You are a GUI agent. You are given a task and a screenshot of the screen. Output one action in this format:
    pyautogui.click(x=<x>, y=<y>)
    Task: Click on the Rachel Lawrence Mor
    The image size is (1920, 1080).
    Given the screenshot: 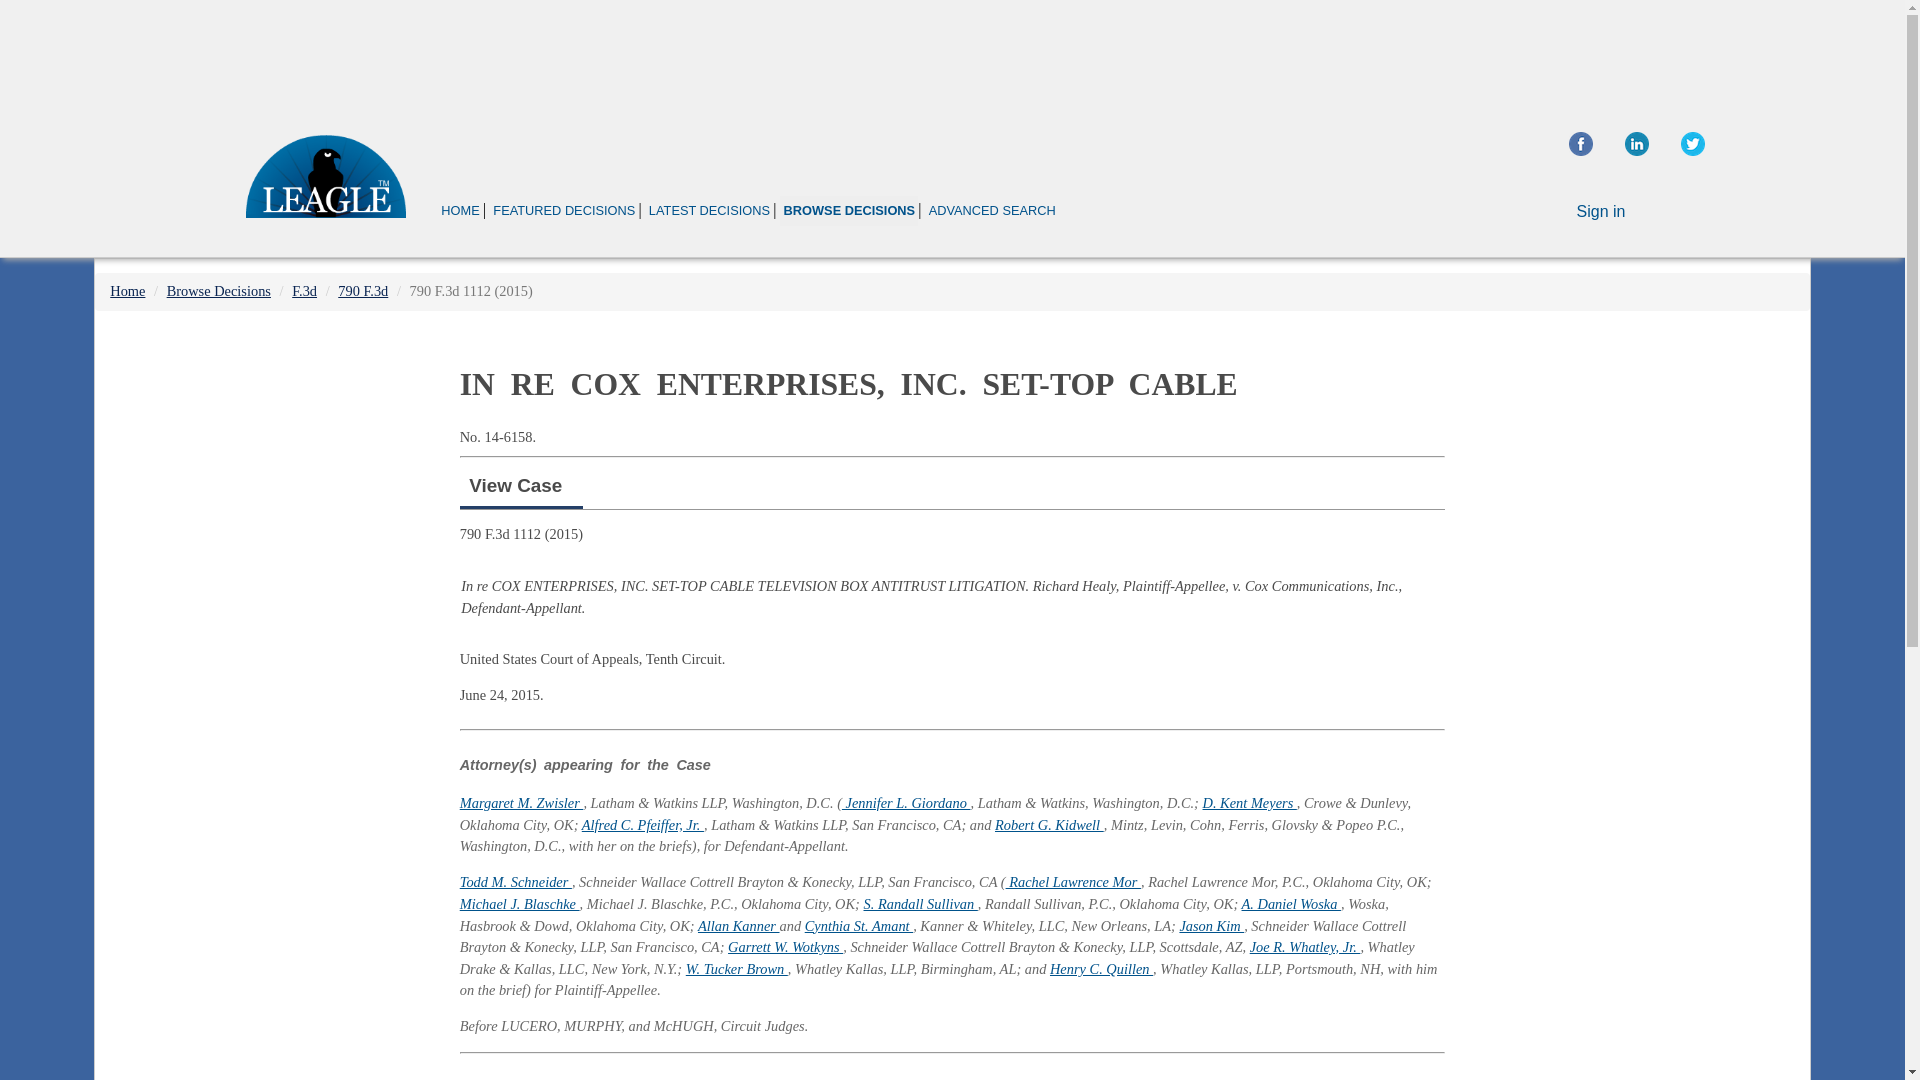 What is the action you would take?
    pyautogui.click(x=1073, y=881)
    